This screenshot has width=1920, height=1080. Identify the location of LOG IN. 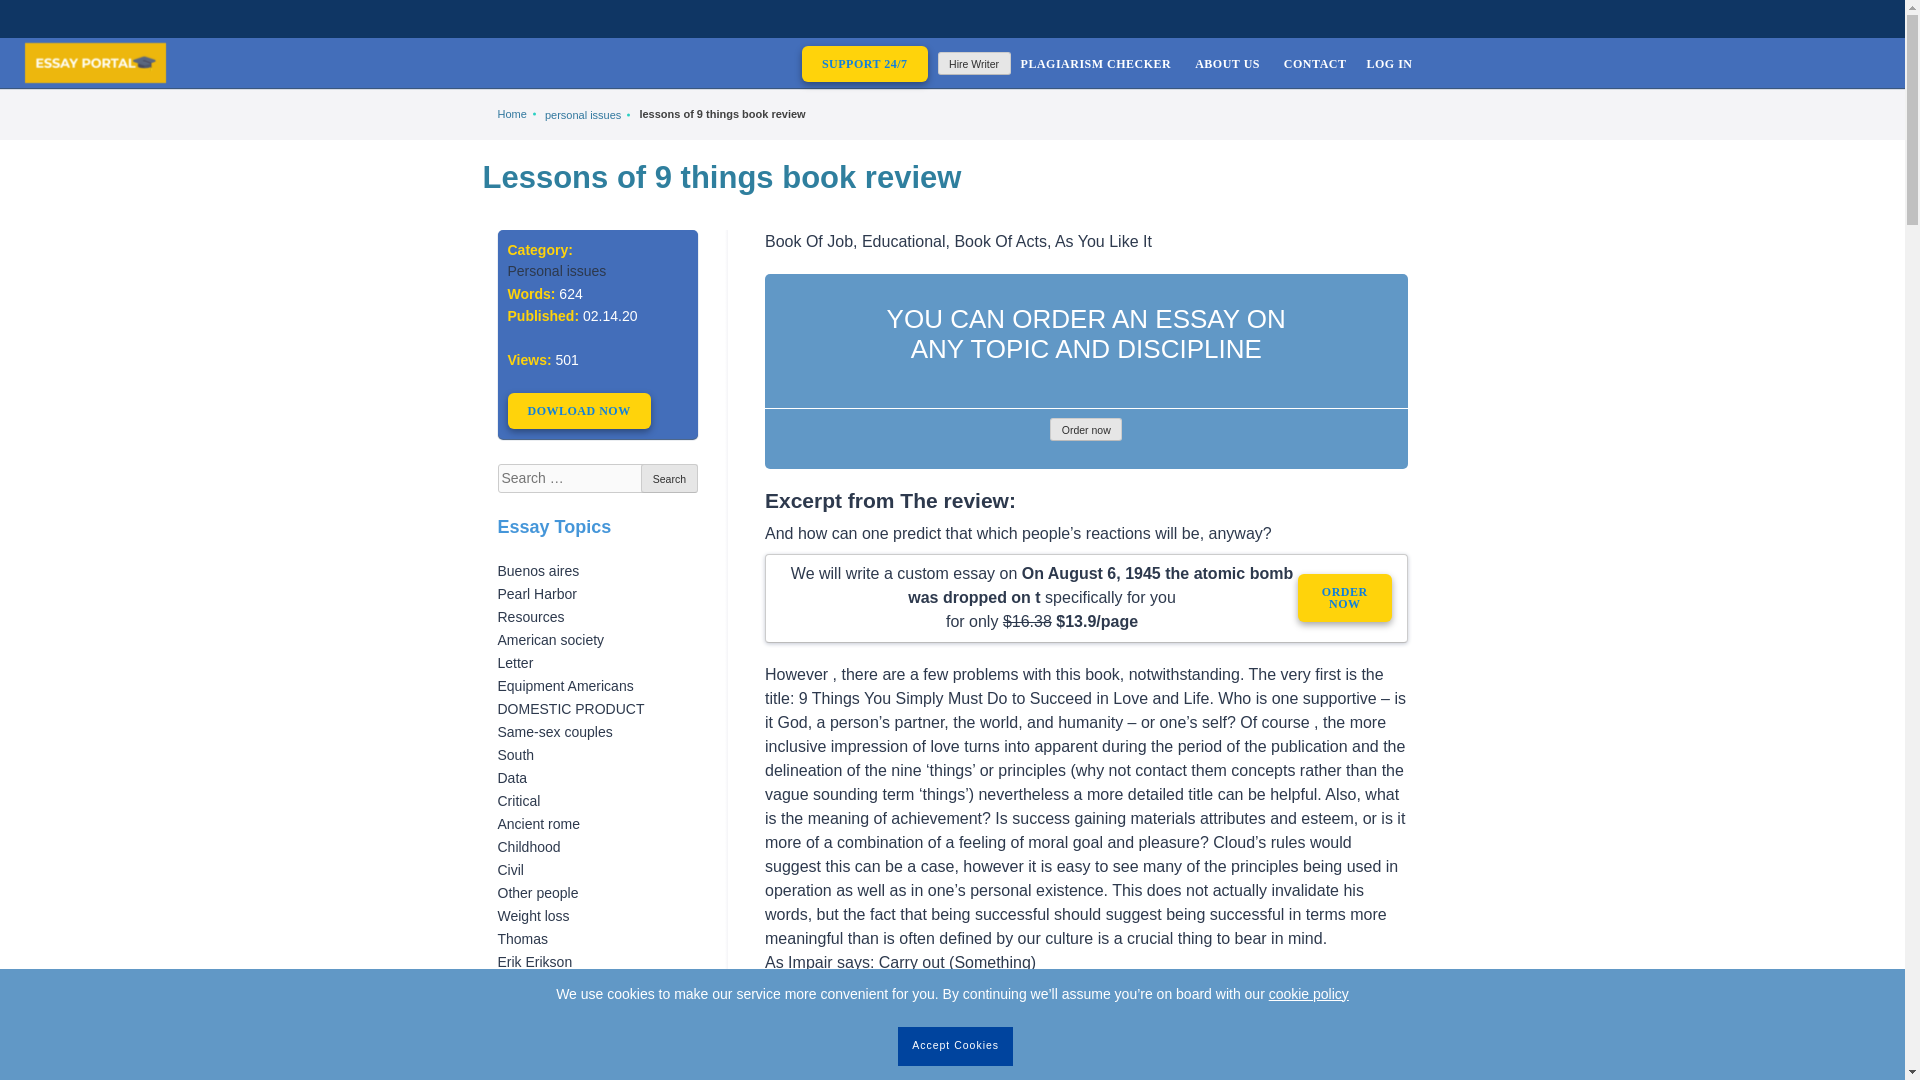
(1388, 62).